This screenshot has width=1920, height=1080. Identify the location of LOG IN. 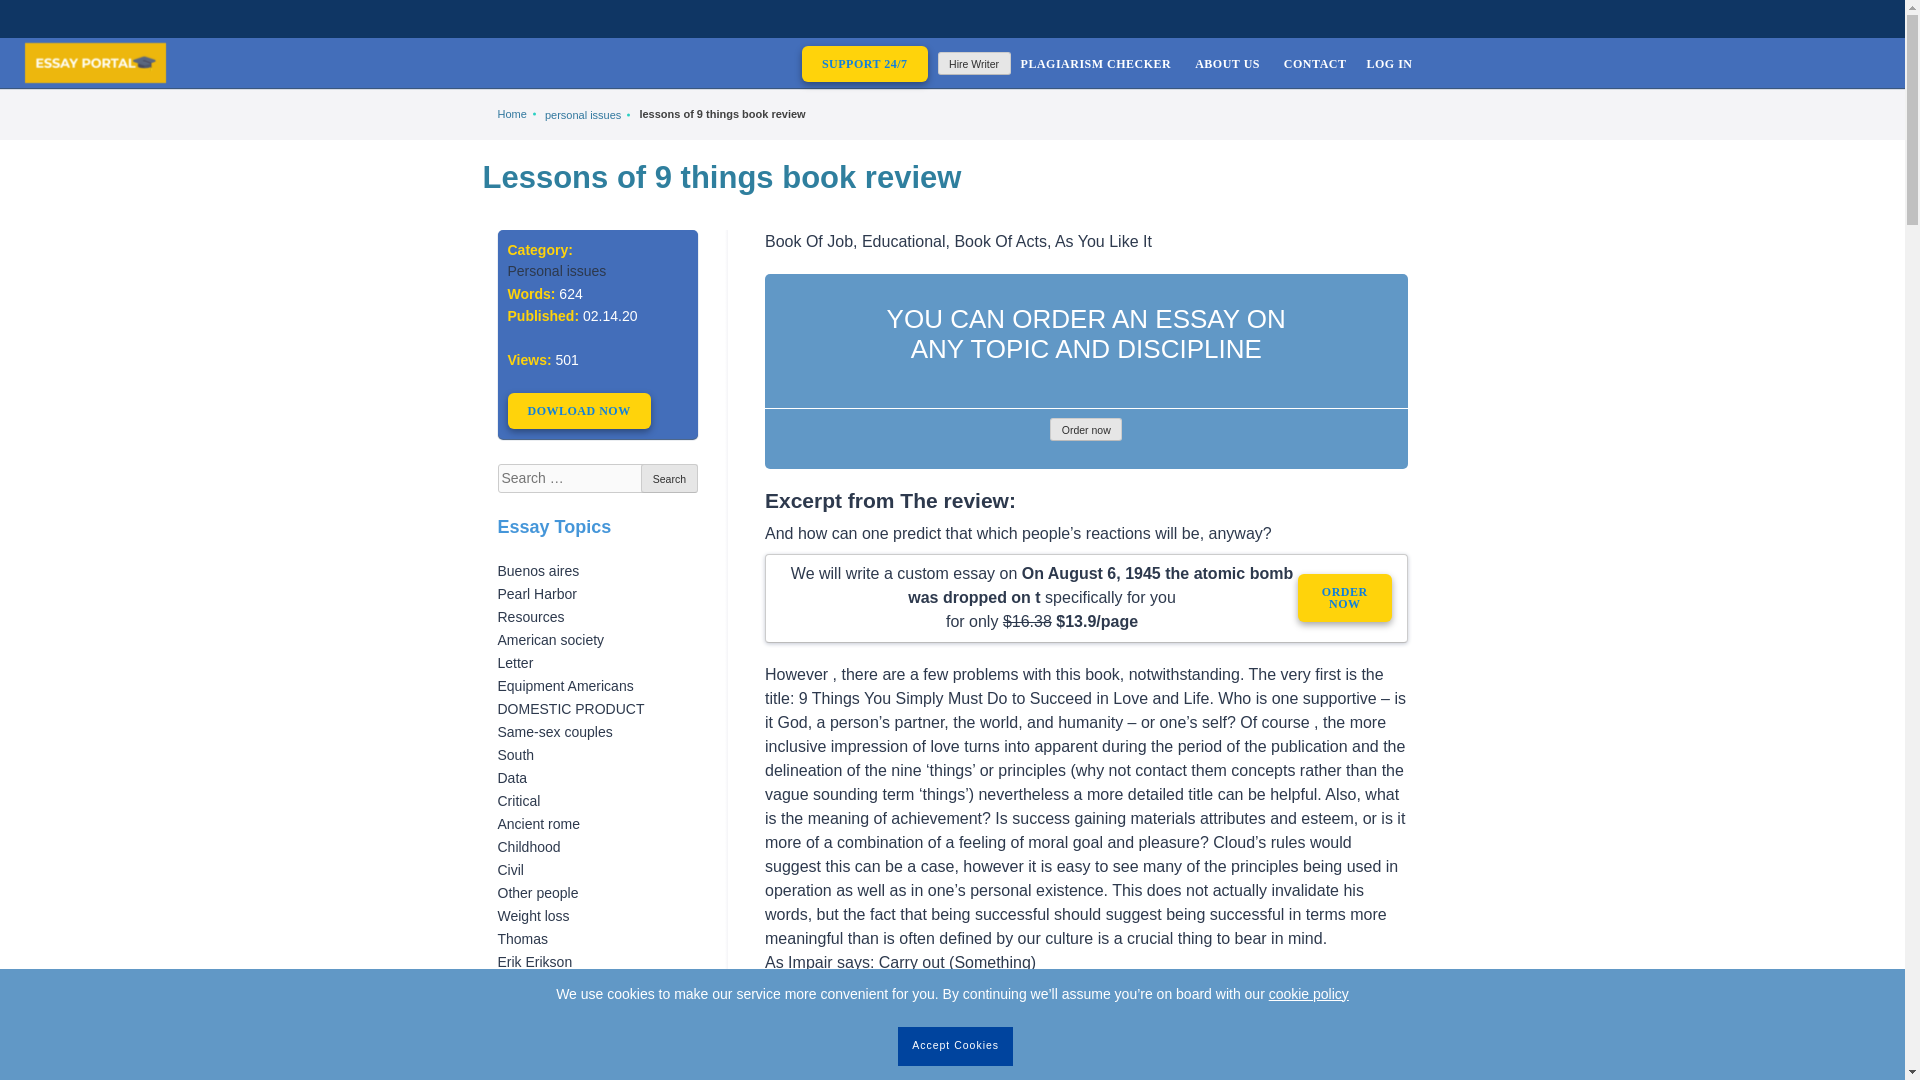
(1388, 62).